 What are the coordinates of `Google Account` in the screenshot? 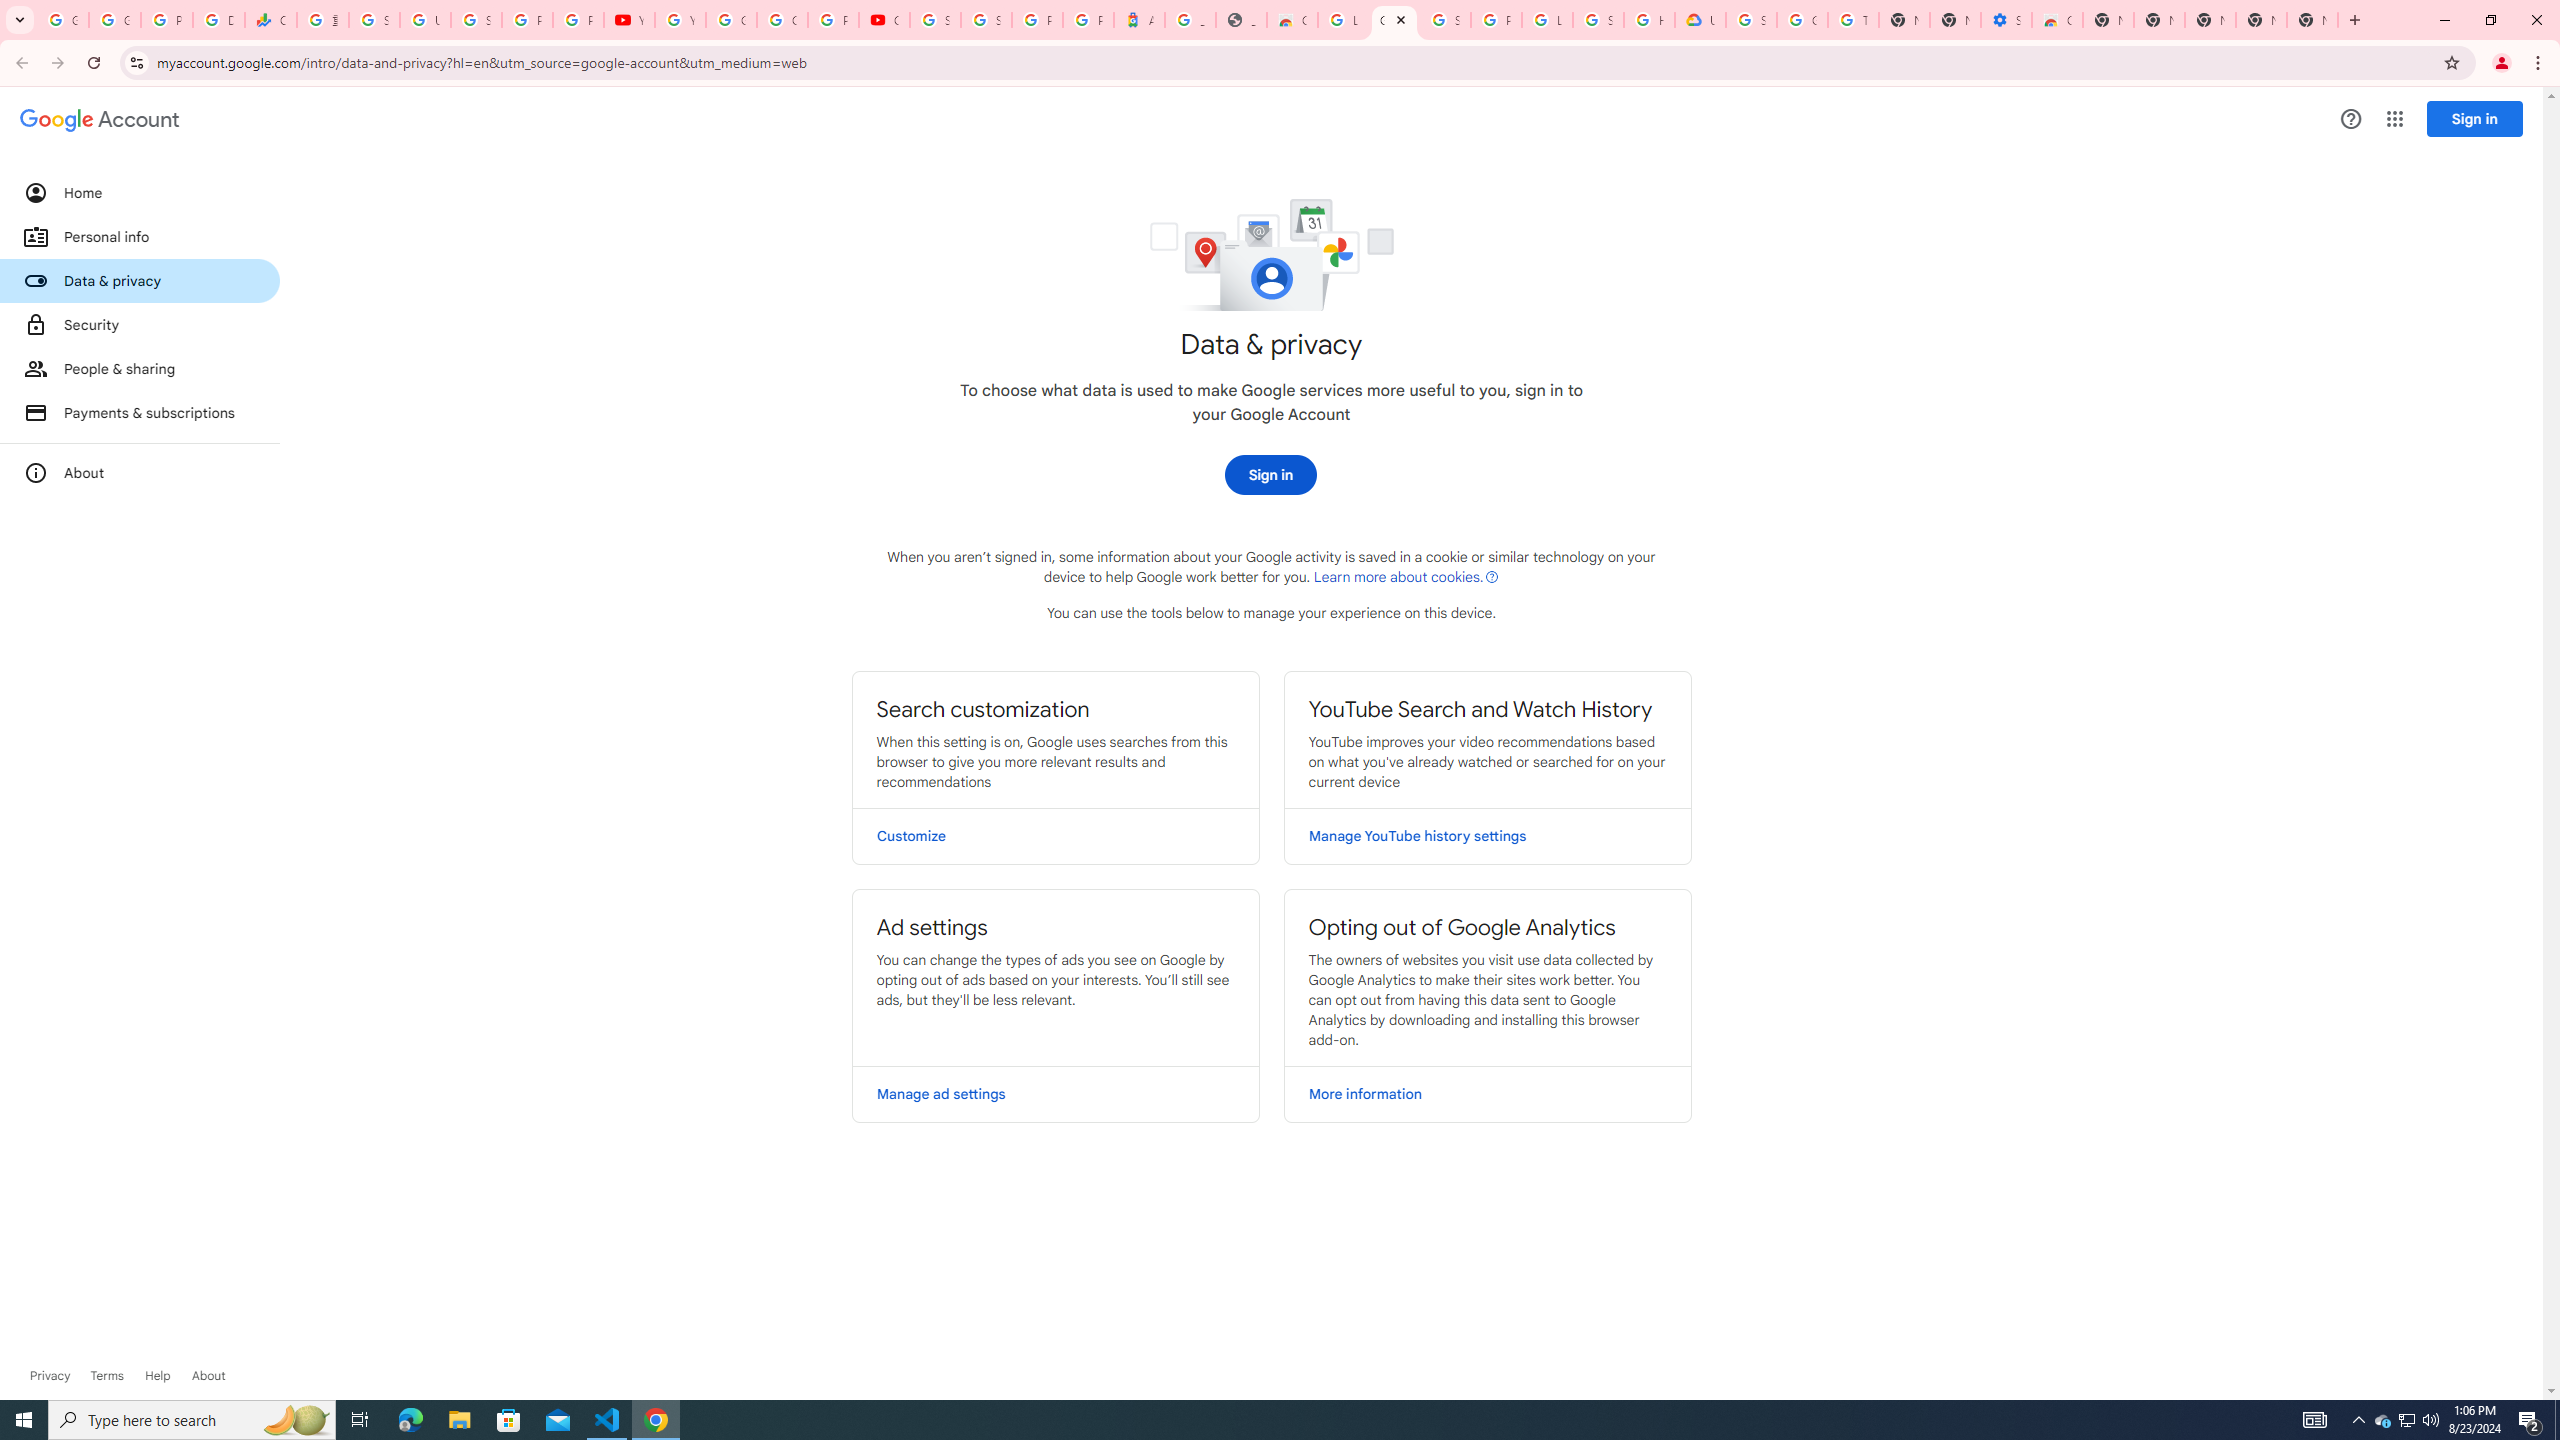 It's located at (1394, 20).